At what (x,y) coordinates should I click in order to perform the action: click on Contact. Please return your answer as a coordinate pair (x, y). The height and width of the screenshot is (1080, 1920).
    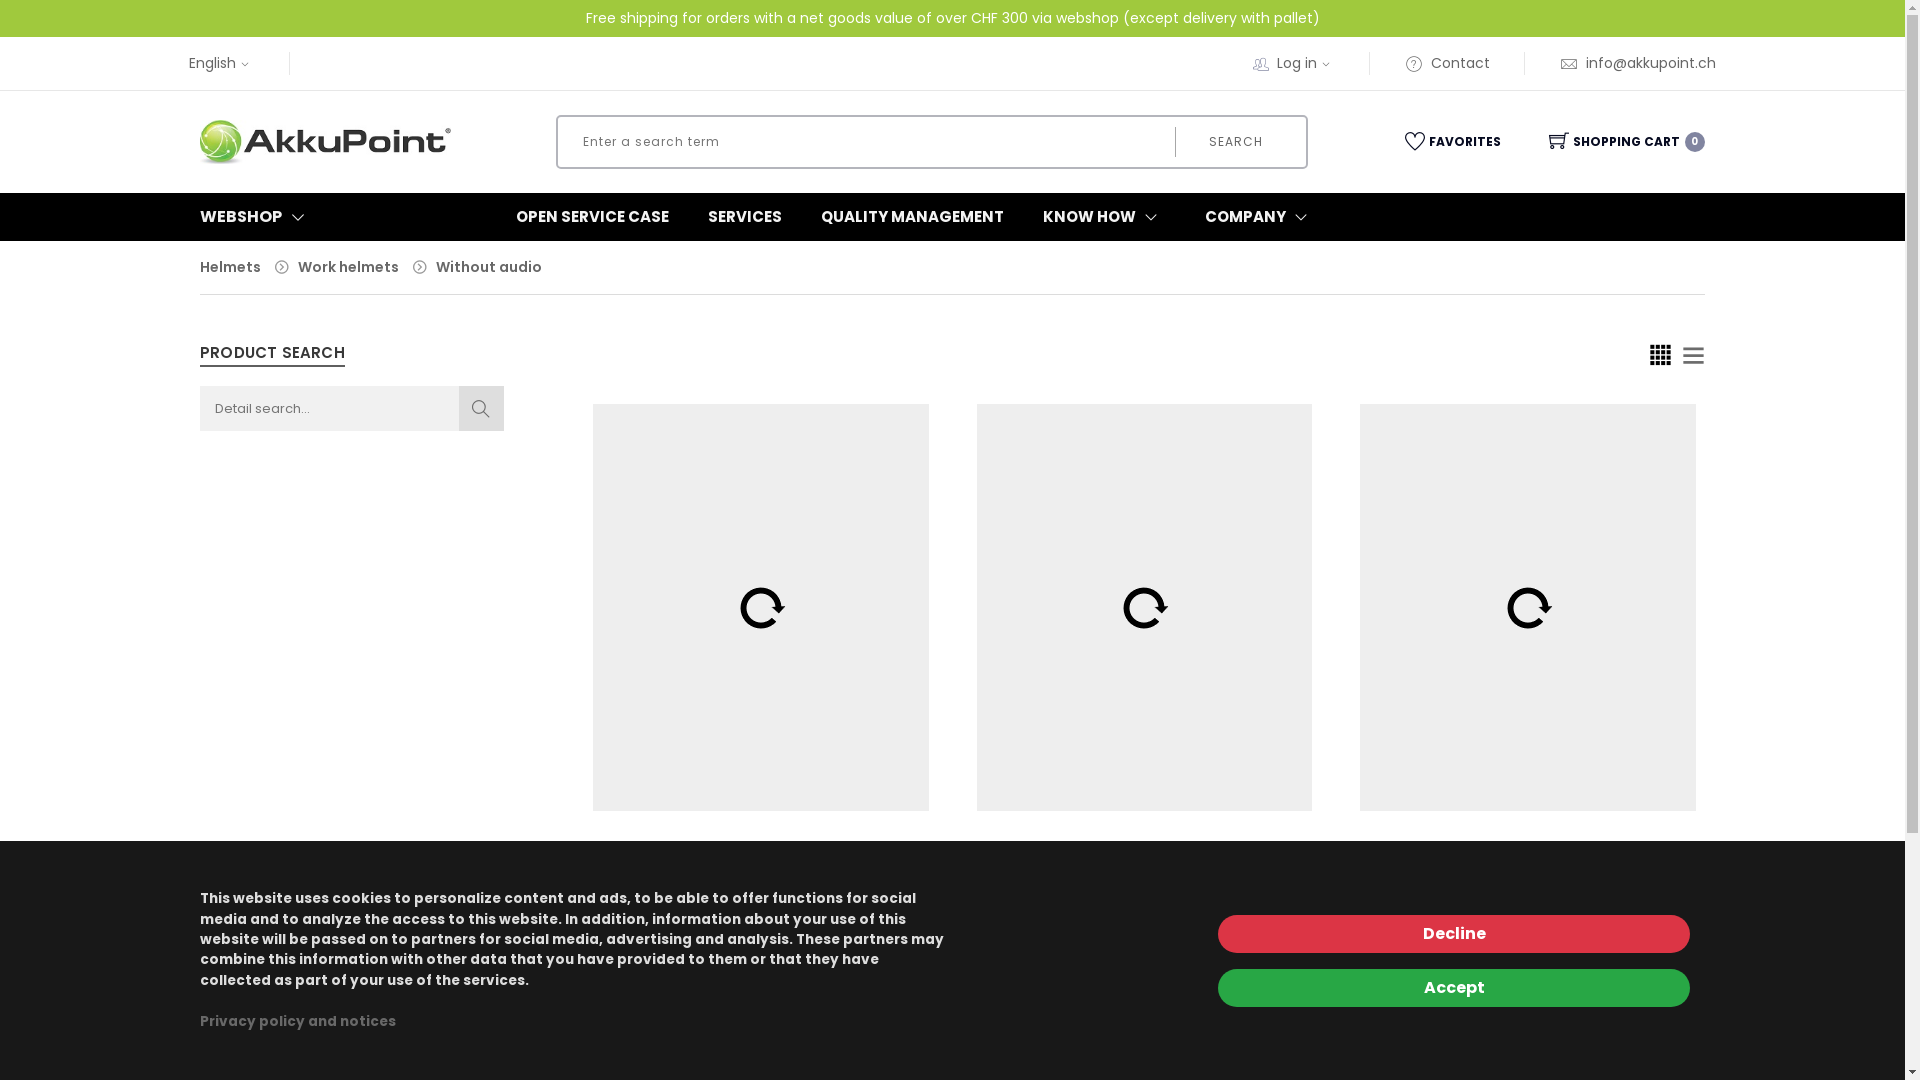
    Looking at the image, I should click on (1448, 63).